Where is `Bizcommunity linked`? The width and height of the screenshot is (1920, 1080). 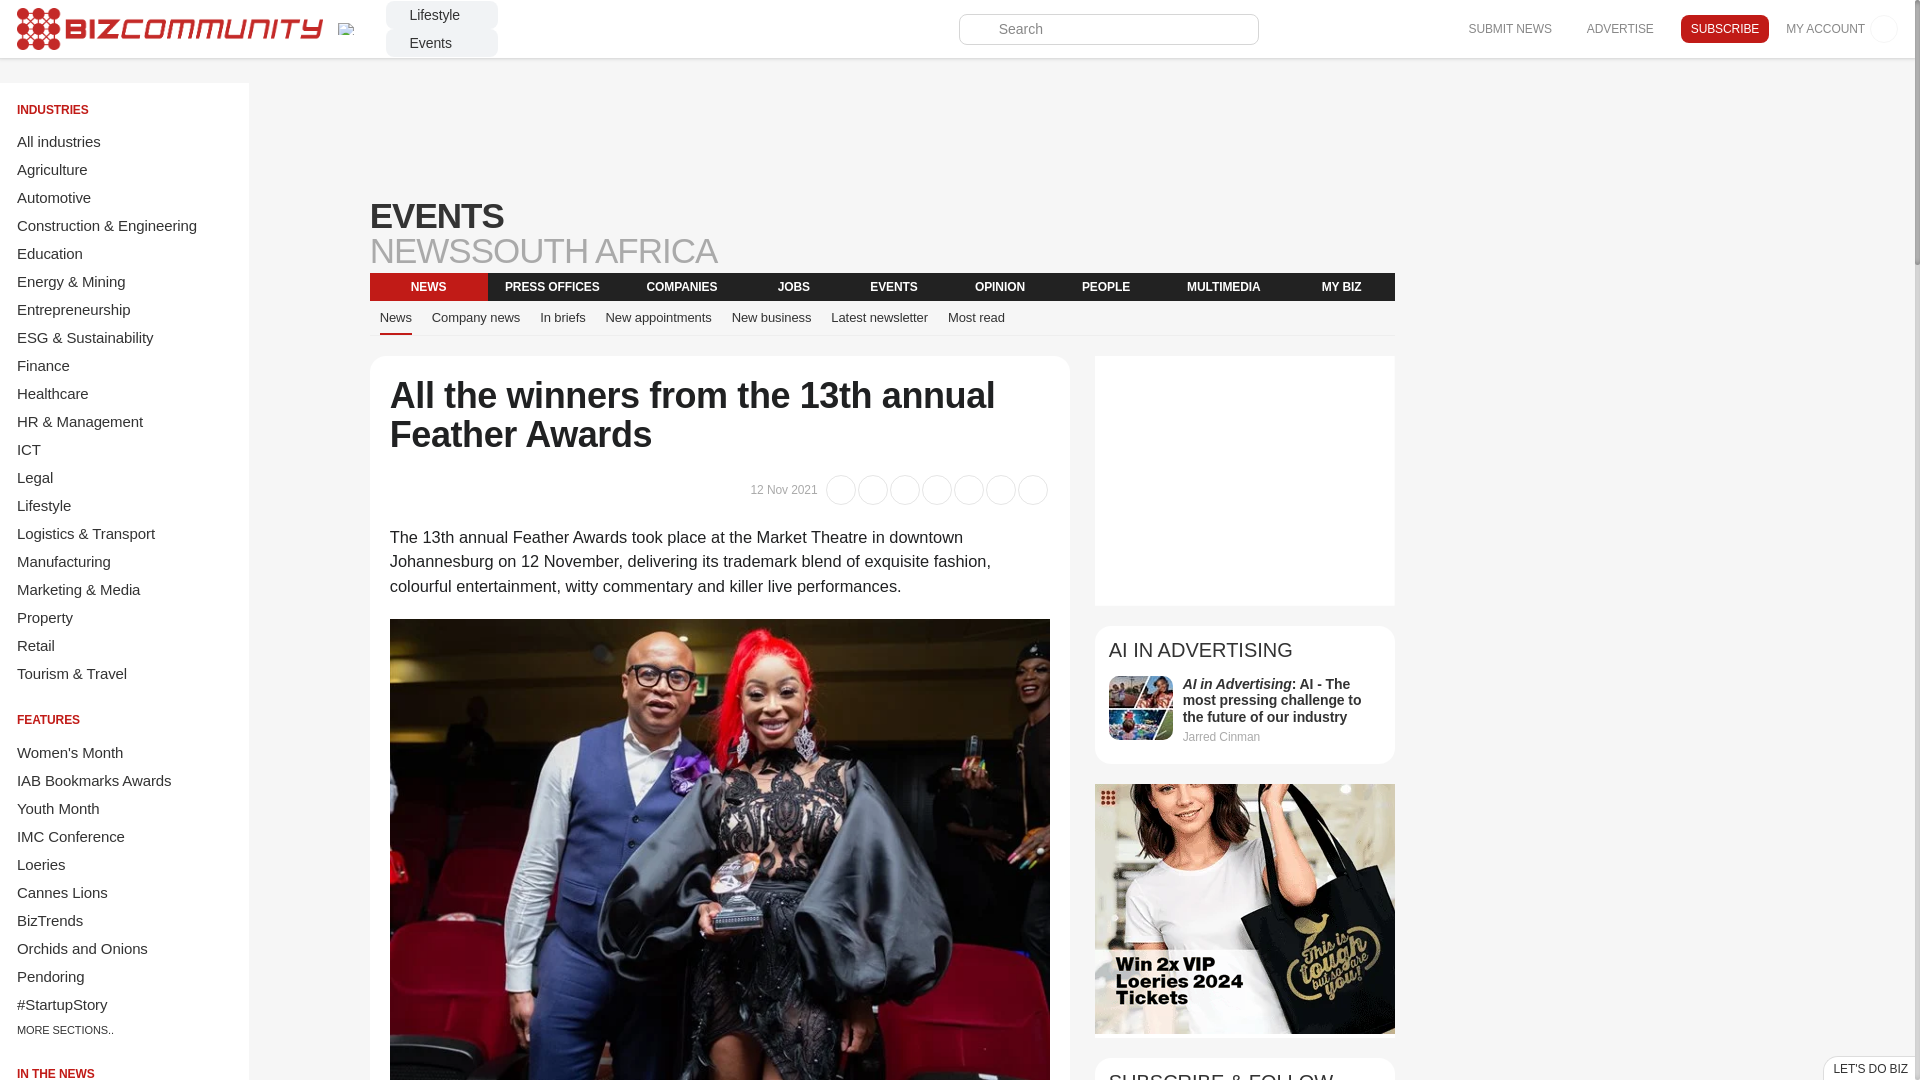
Bizcommunity linked is located at coordinates (1286, 29).